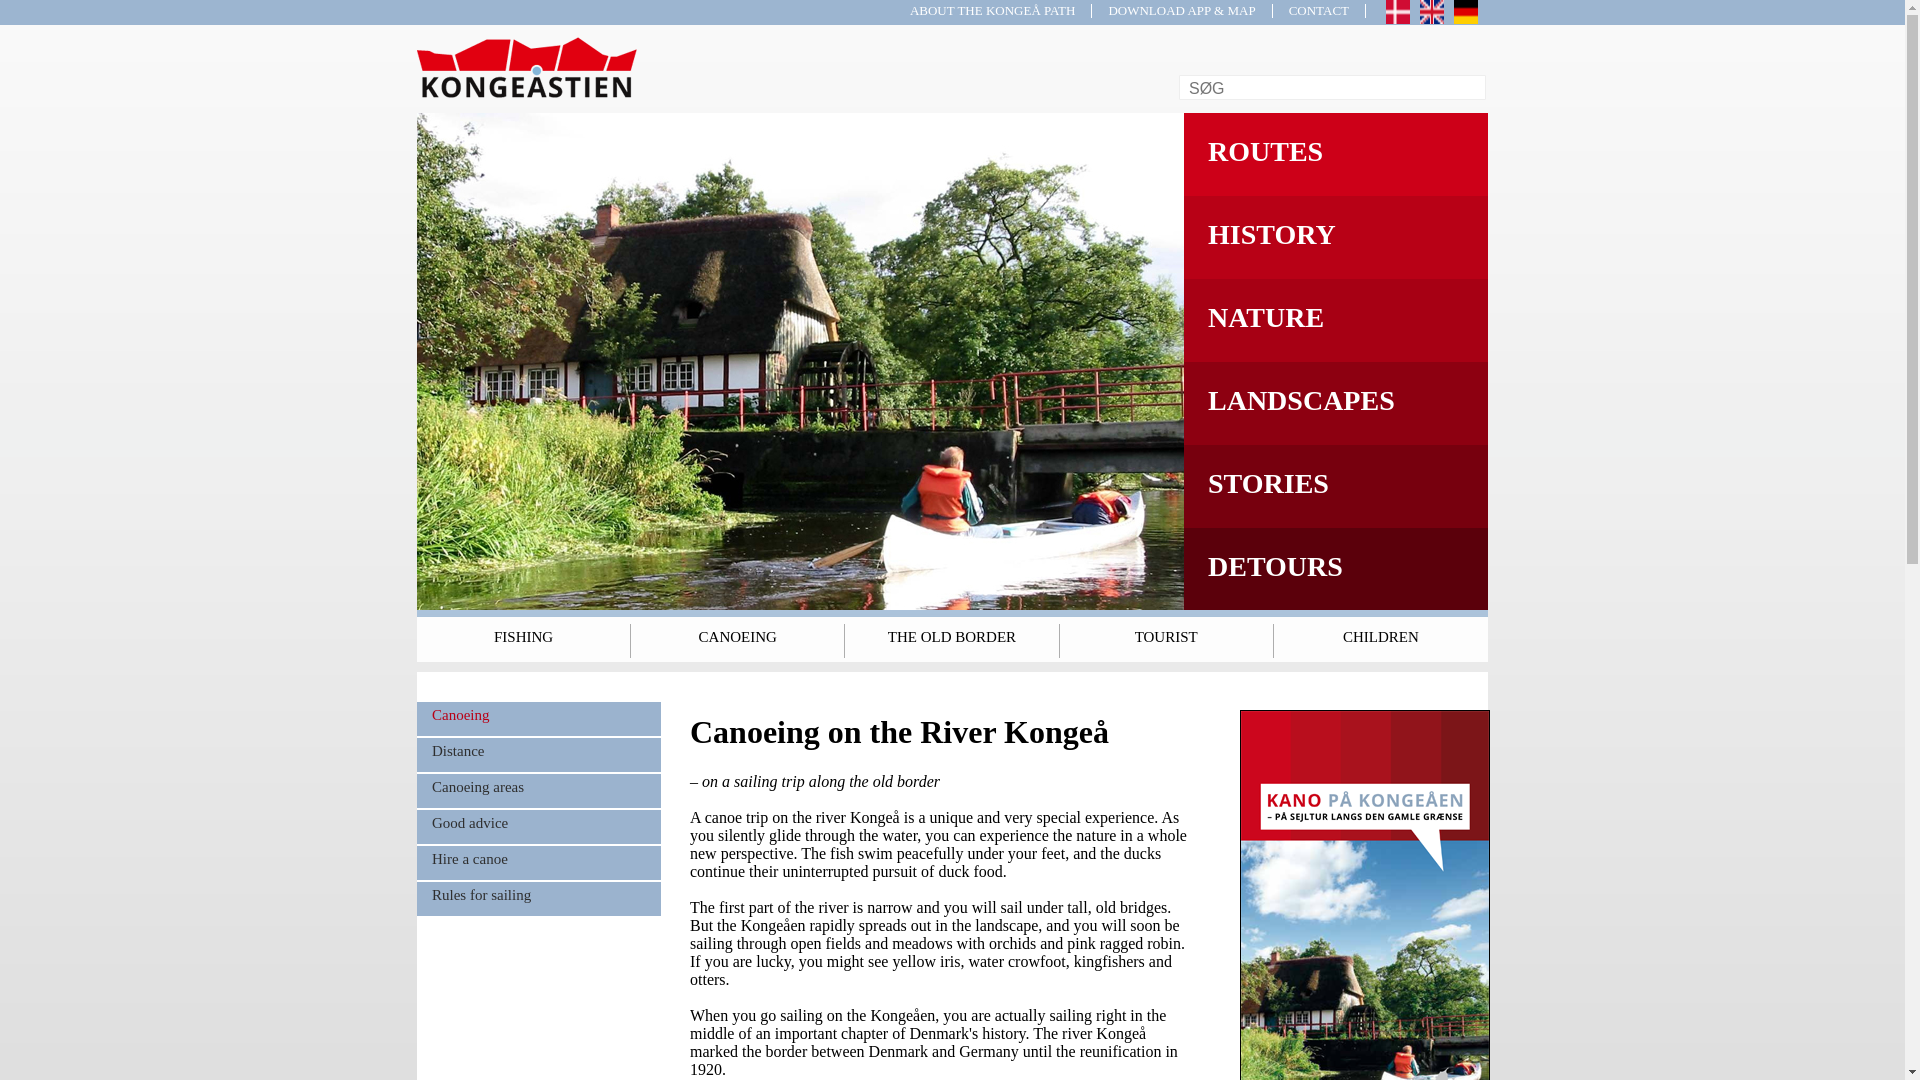 This screenshot has height=1080, width=1920. I want to click on HISTORY, so click(1336, 236).